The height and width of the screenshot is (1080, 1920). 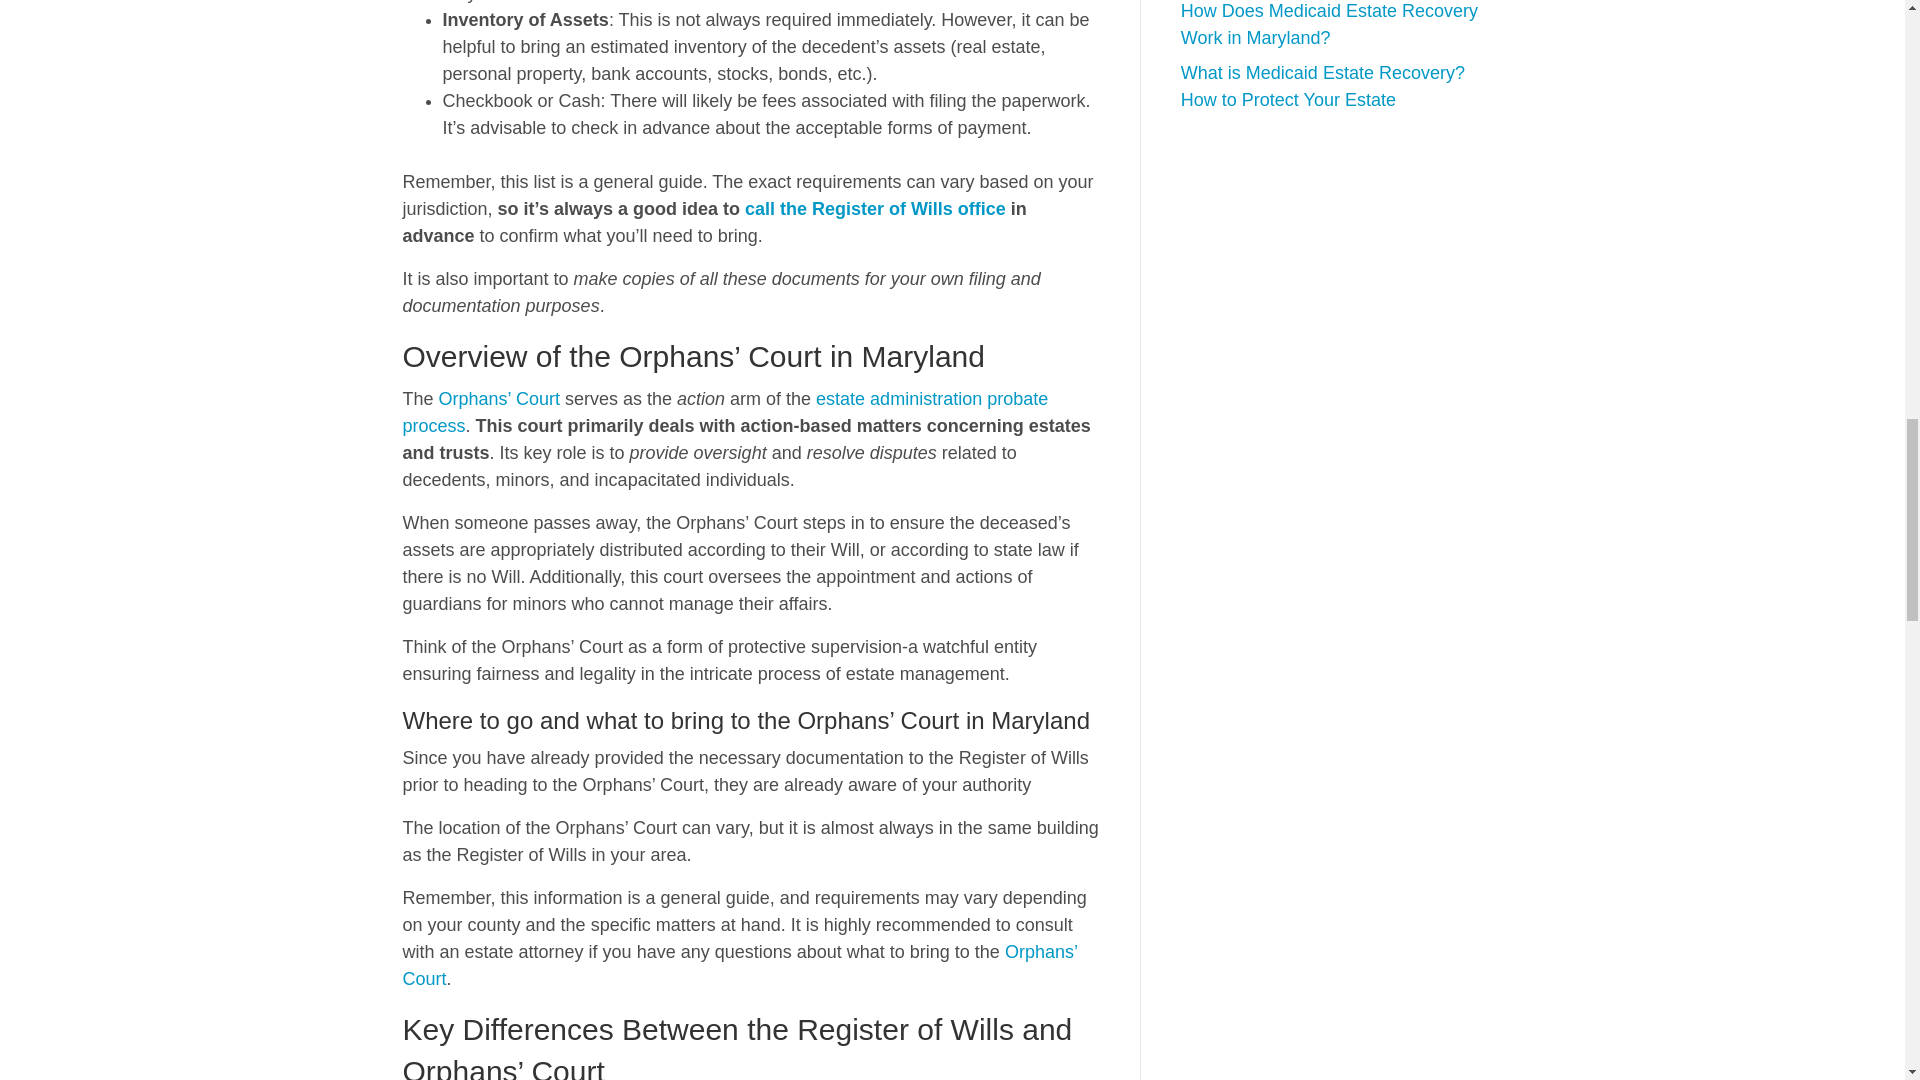 I want to click on call the Register of Wills office, so click(x=875, y=208).